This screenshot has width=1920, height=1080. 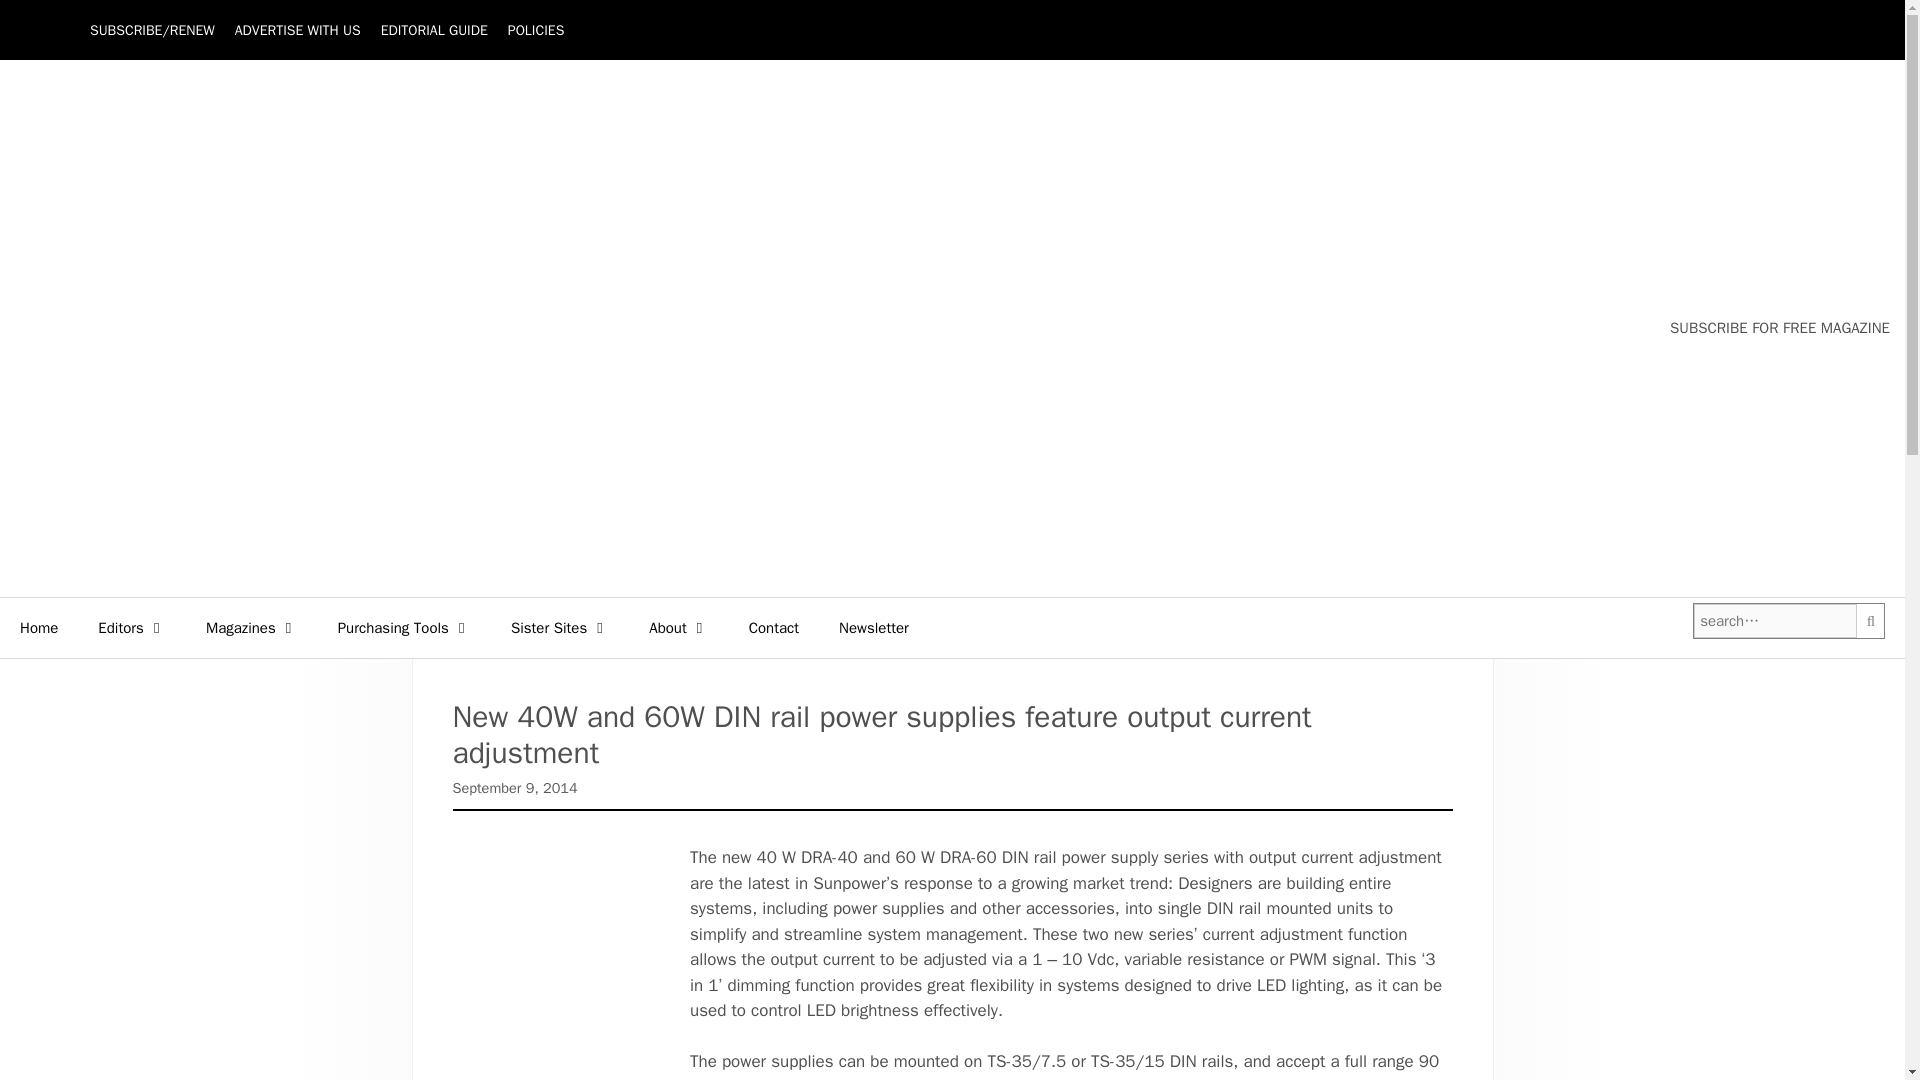 I want to click on Search for:, so click(x=1774, y=621).